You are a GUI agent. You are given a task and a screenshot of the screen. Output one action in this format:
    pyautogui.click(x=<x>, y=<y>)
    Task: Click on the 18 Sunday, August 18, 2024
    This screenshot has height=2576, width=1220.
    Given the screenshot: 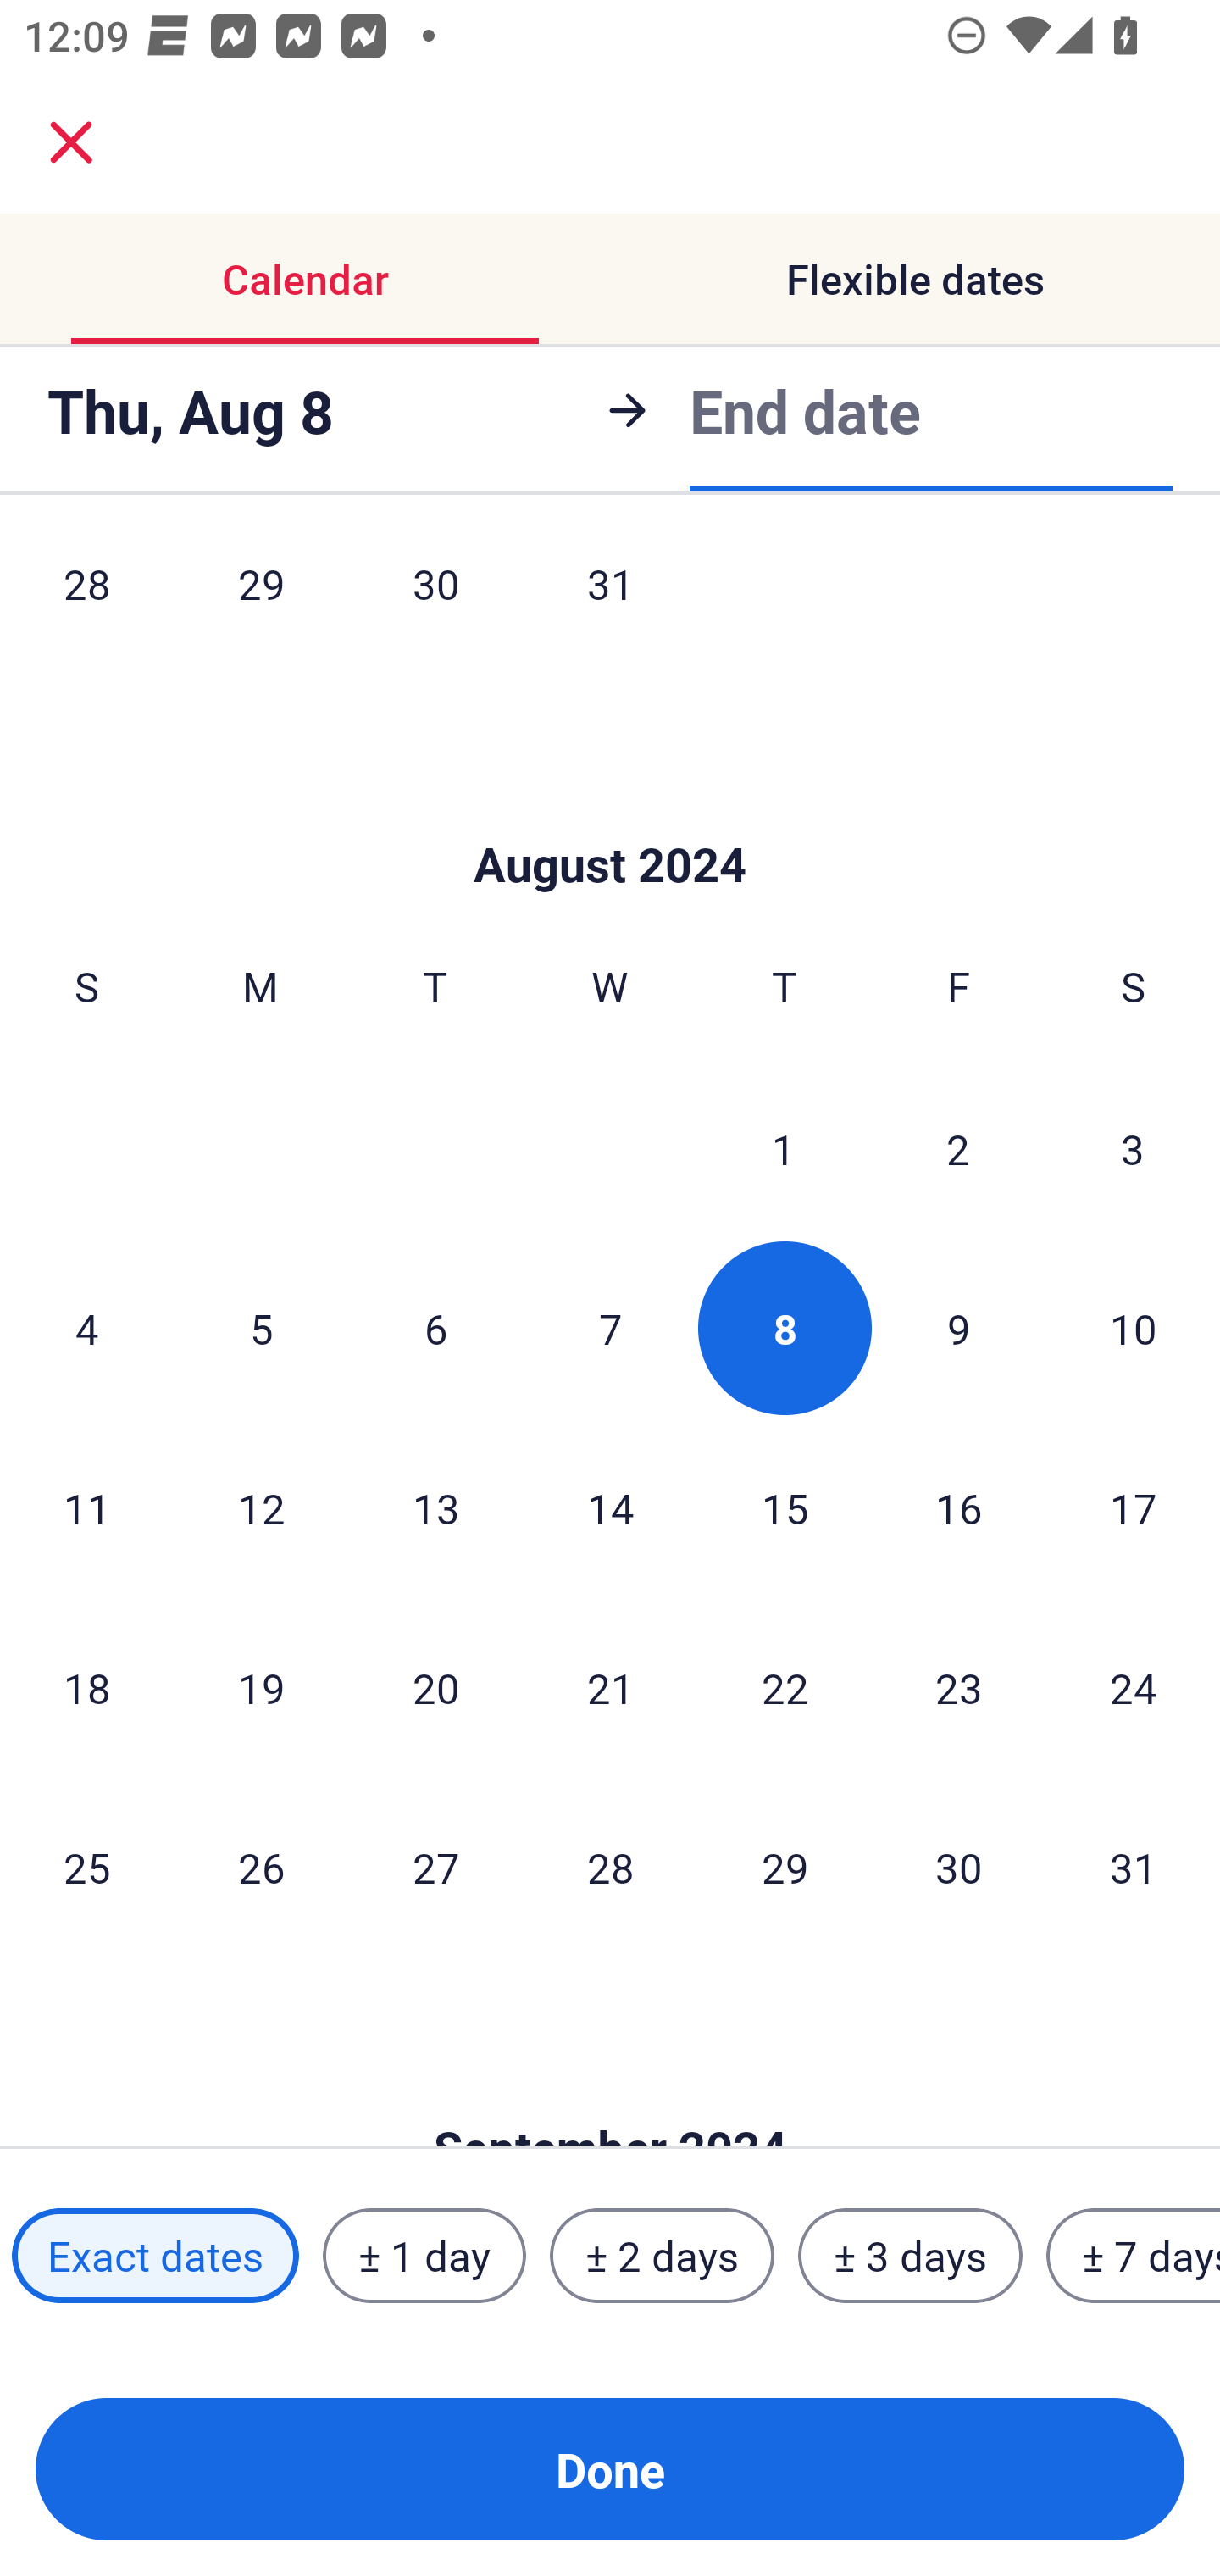 What is the action you would take?
    pyautogui.click(x=86, y=1686)
    